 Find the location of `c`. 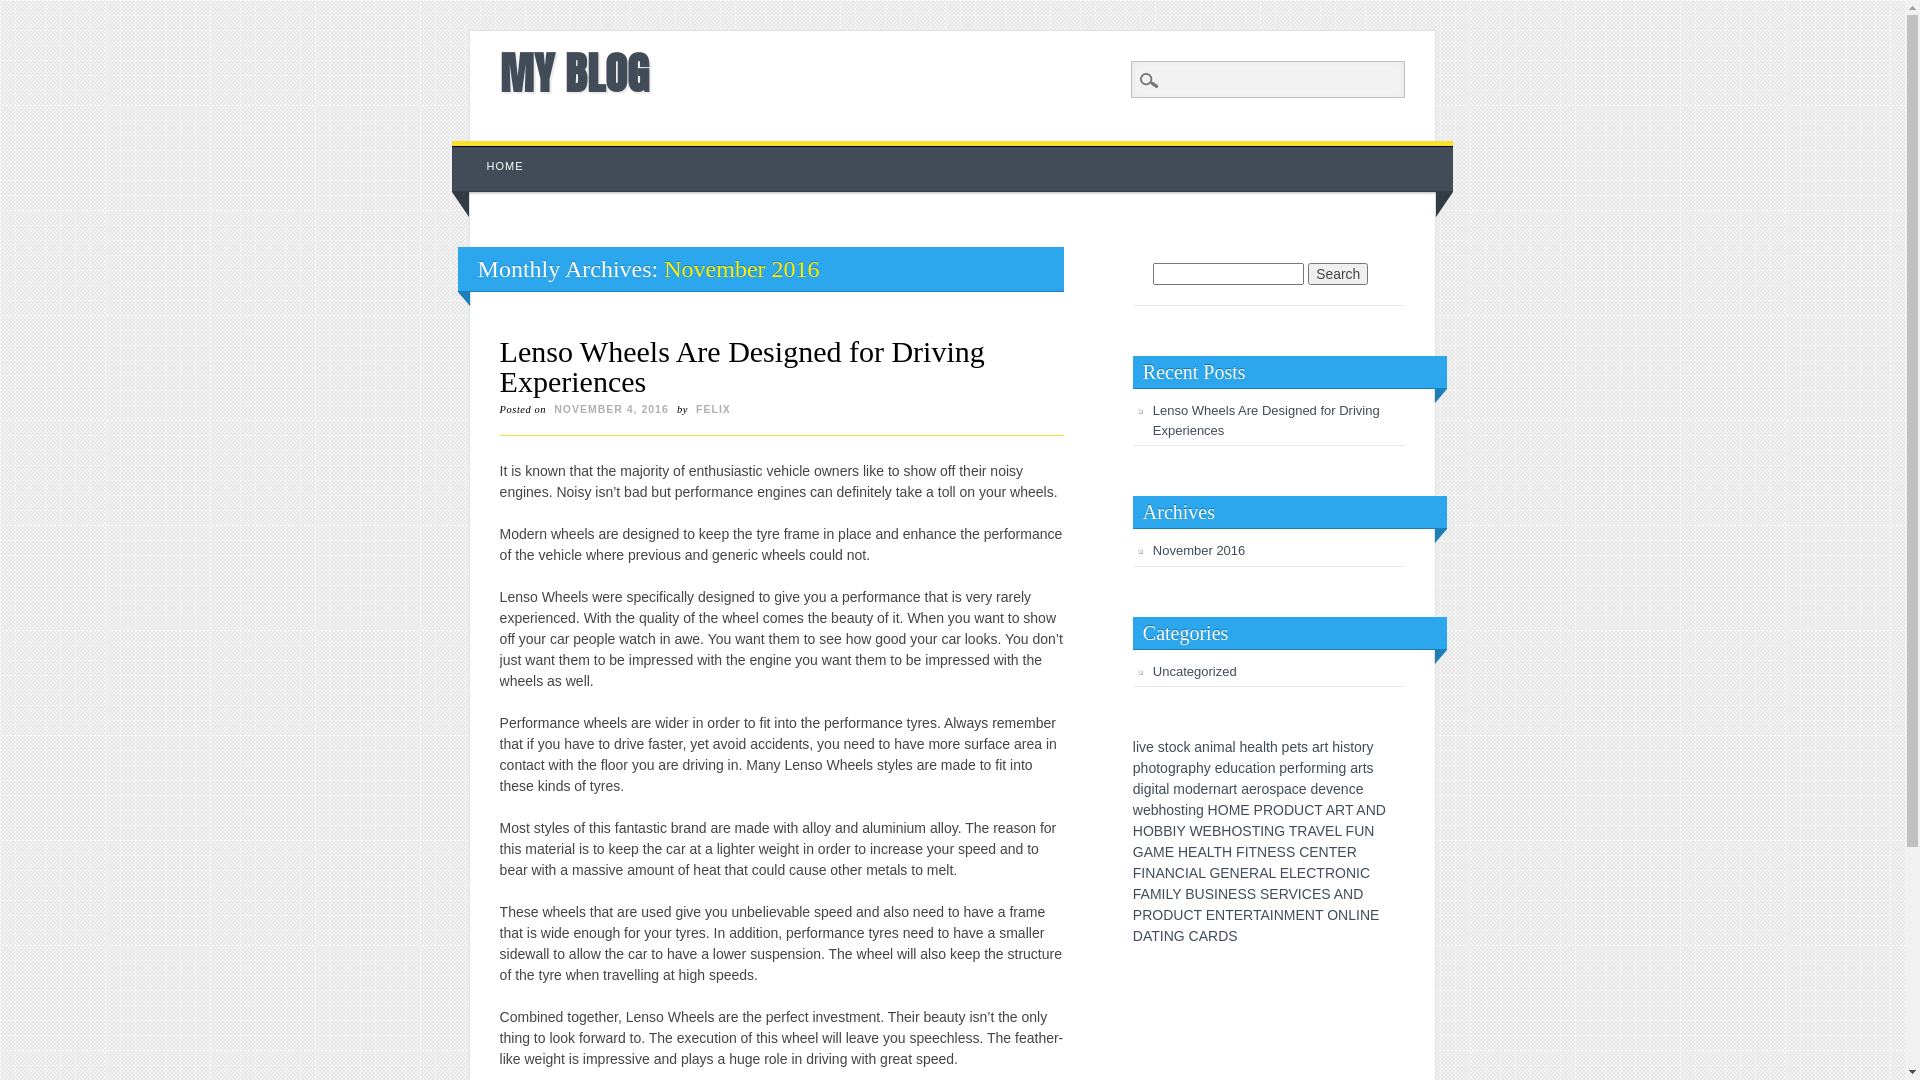

c is located at coordinates (1352, 789).